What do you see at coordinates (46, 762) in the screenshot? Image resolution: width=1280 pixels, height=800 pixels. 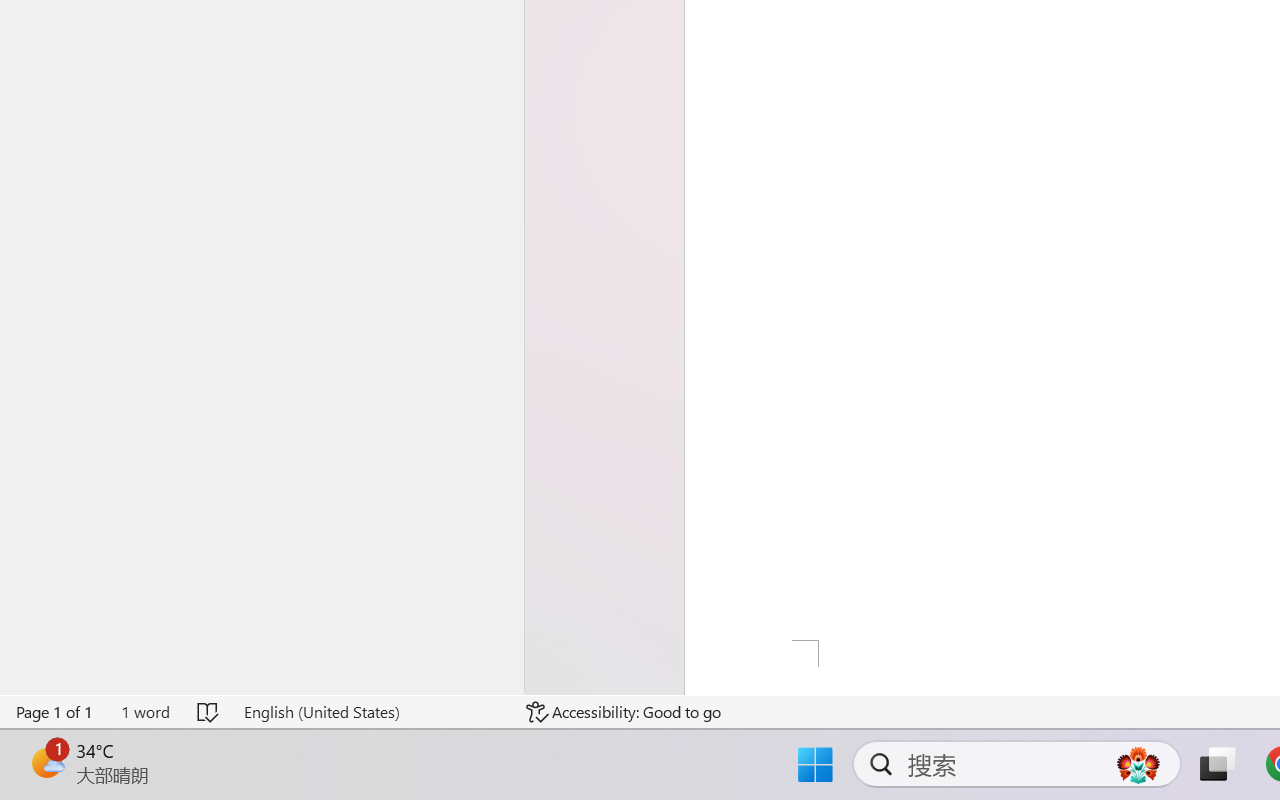 I see `AutomationID: BadgeAnchorLargeTicker` at bounding box center [46, 762].